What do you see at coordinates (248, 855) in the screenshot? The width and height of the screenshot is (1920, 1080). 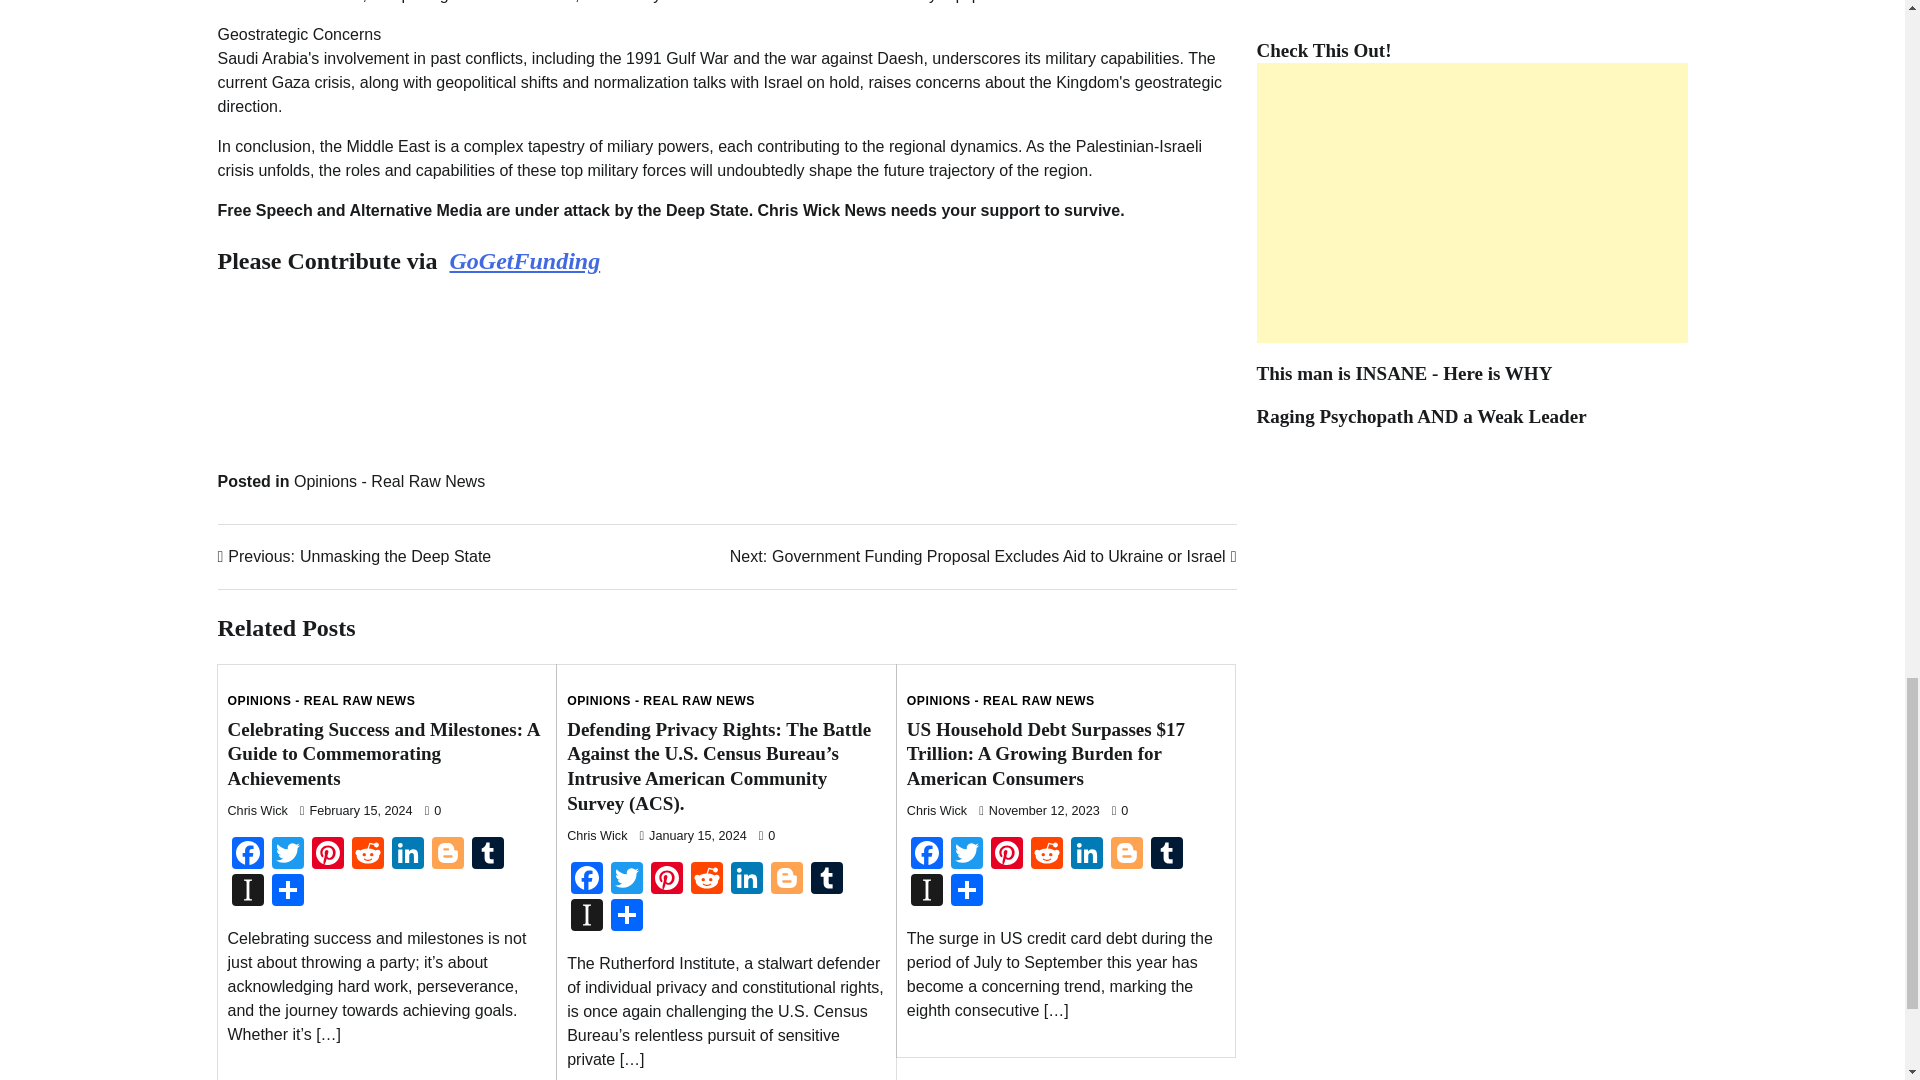 I see `Pinterest` at bounding box center [248, 855].